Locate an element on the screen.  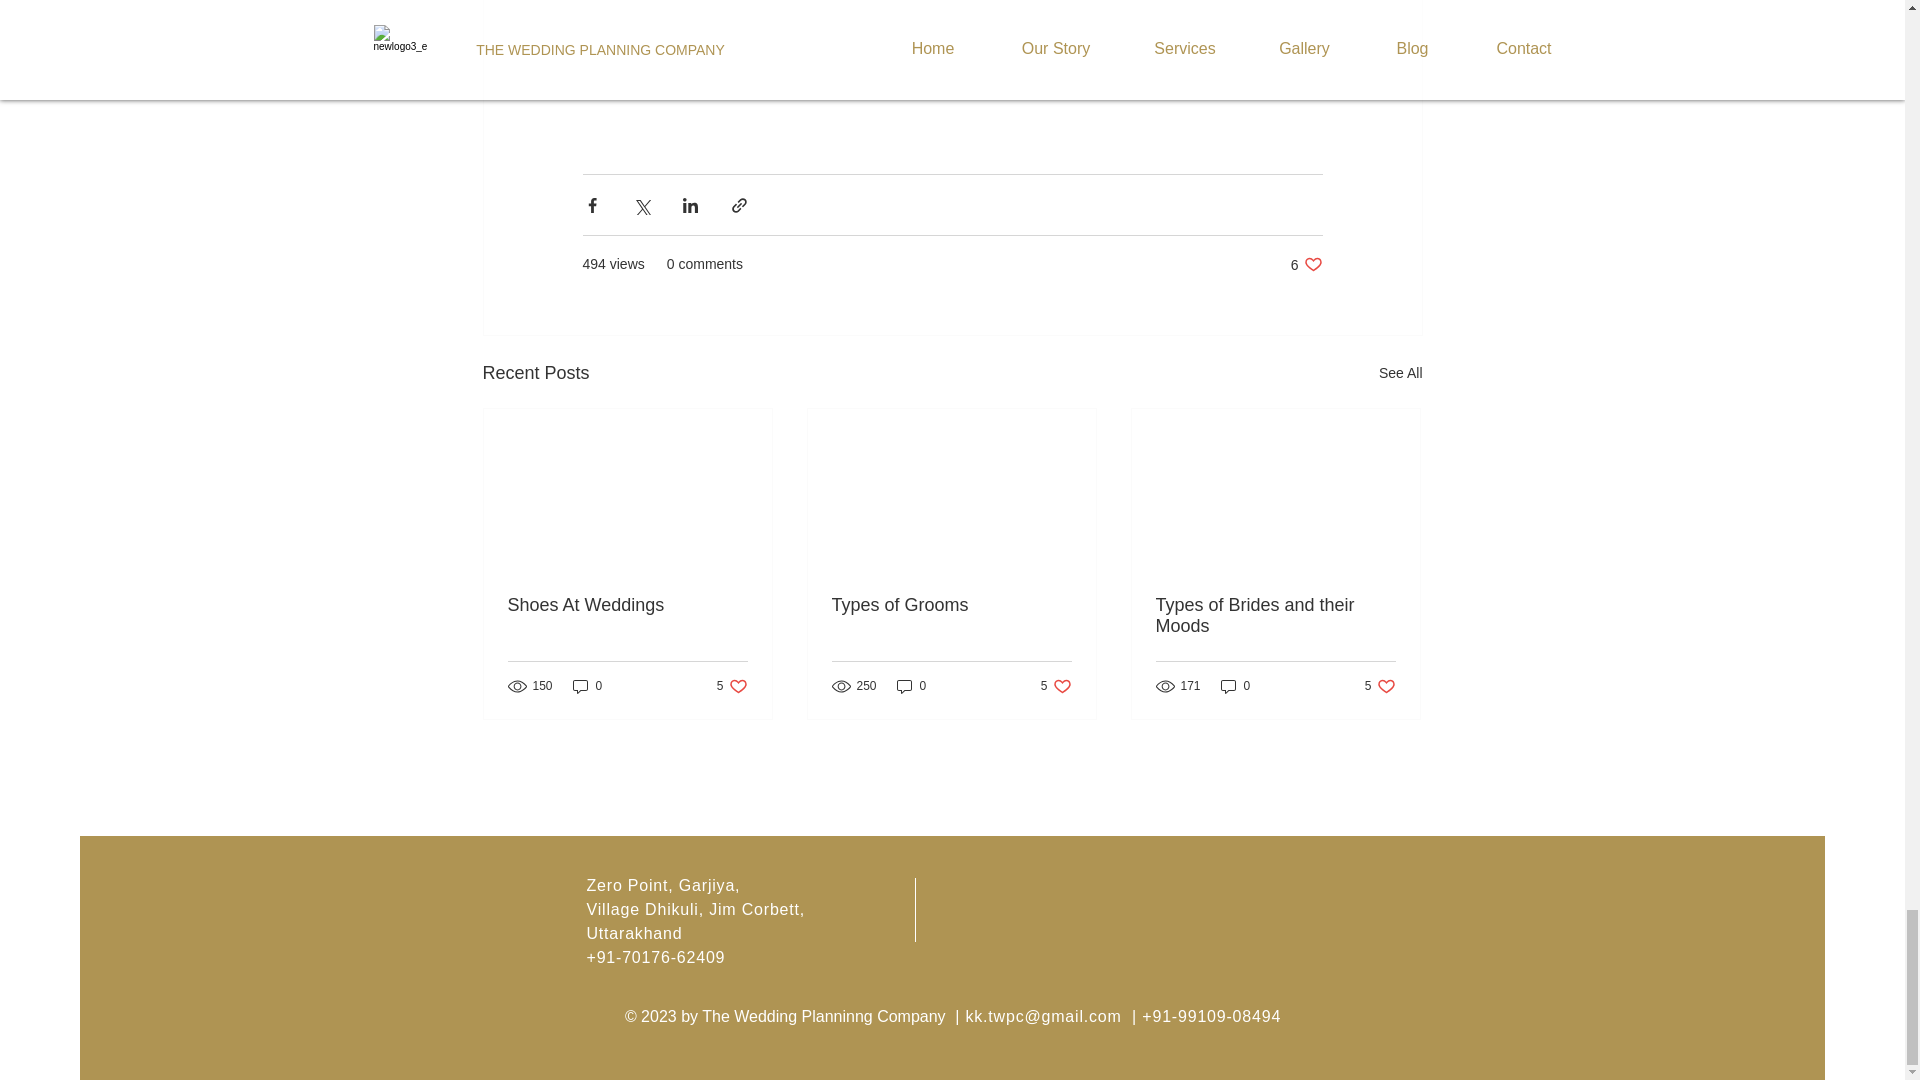
0 is located at coordinates (1236, 686).